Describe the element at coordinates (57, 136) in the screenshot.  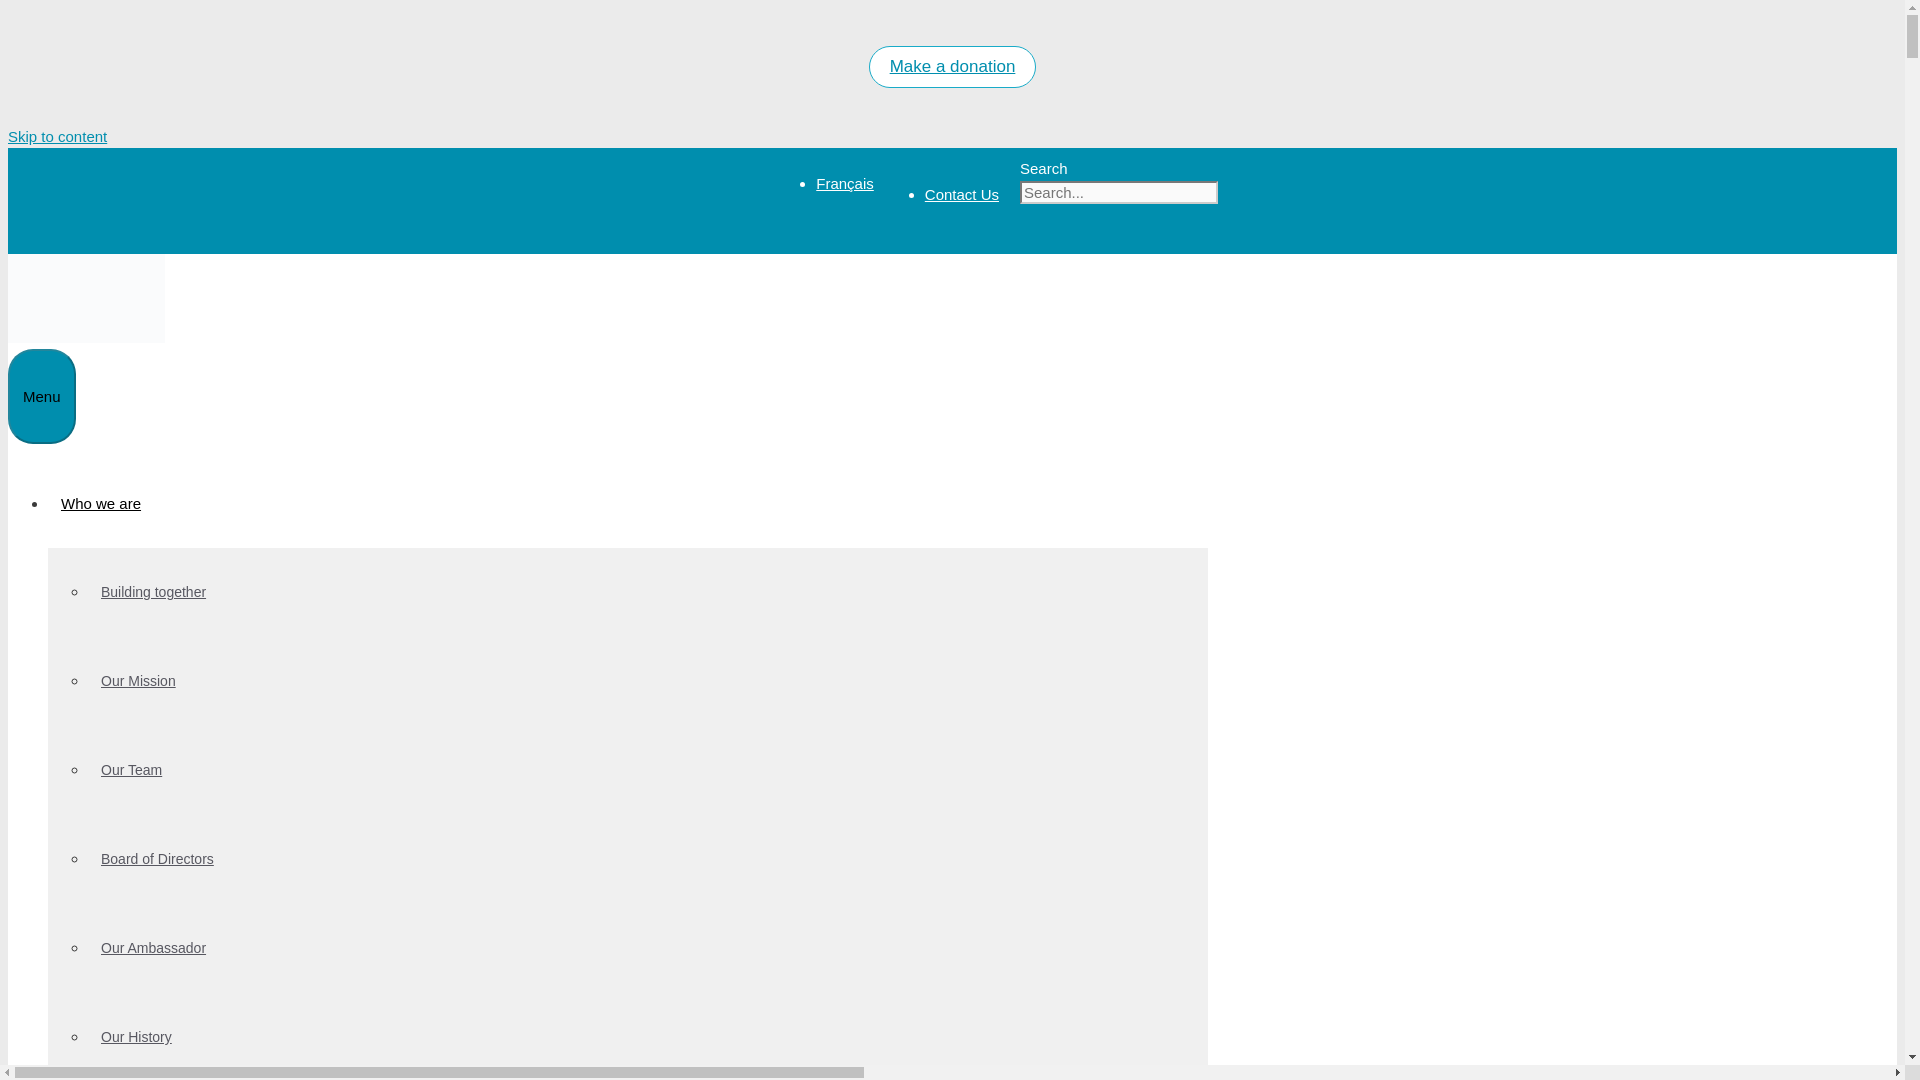
I see `Skip to content` at that location.